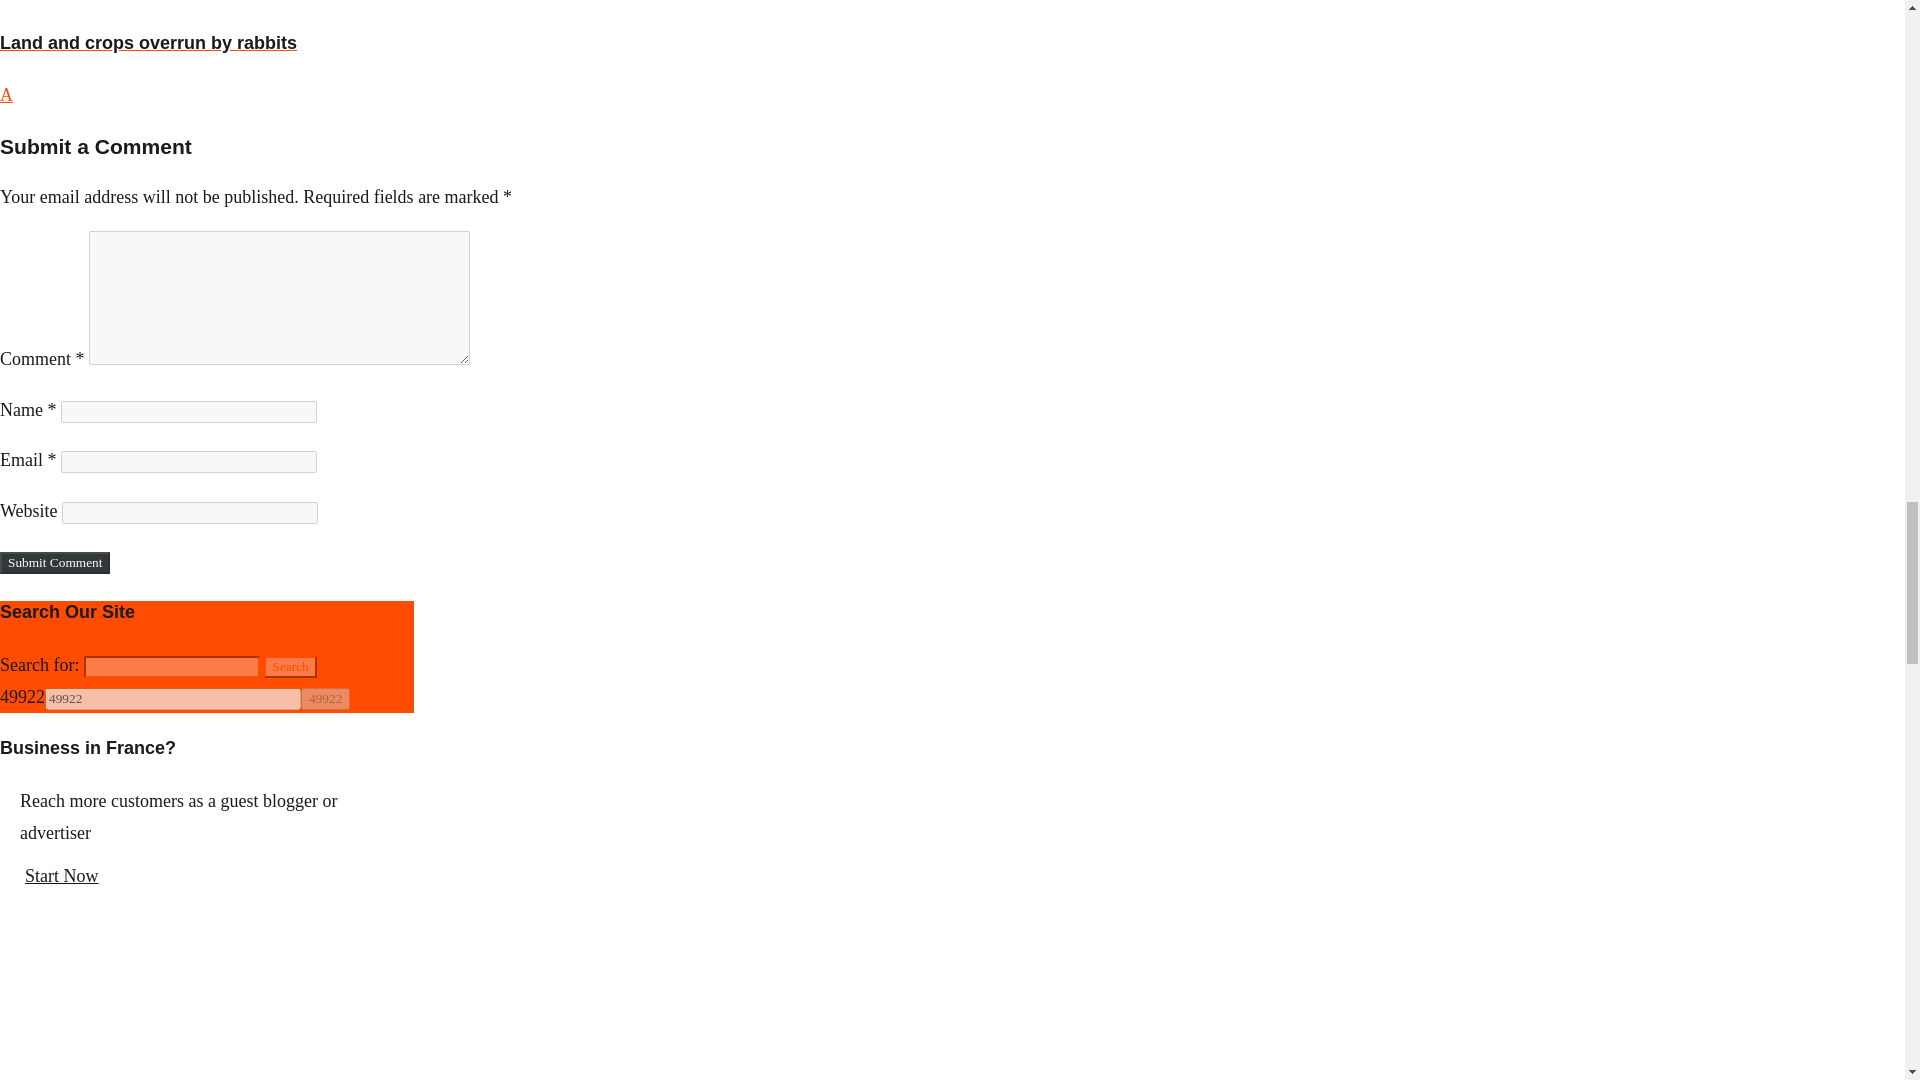 This screenshot has width=1920, height=1080. I want to click on Submit Comment, so click(54, 562).